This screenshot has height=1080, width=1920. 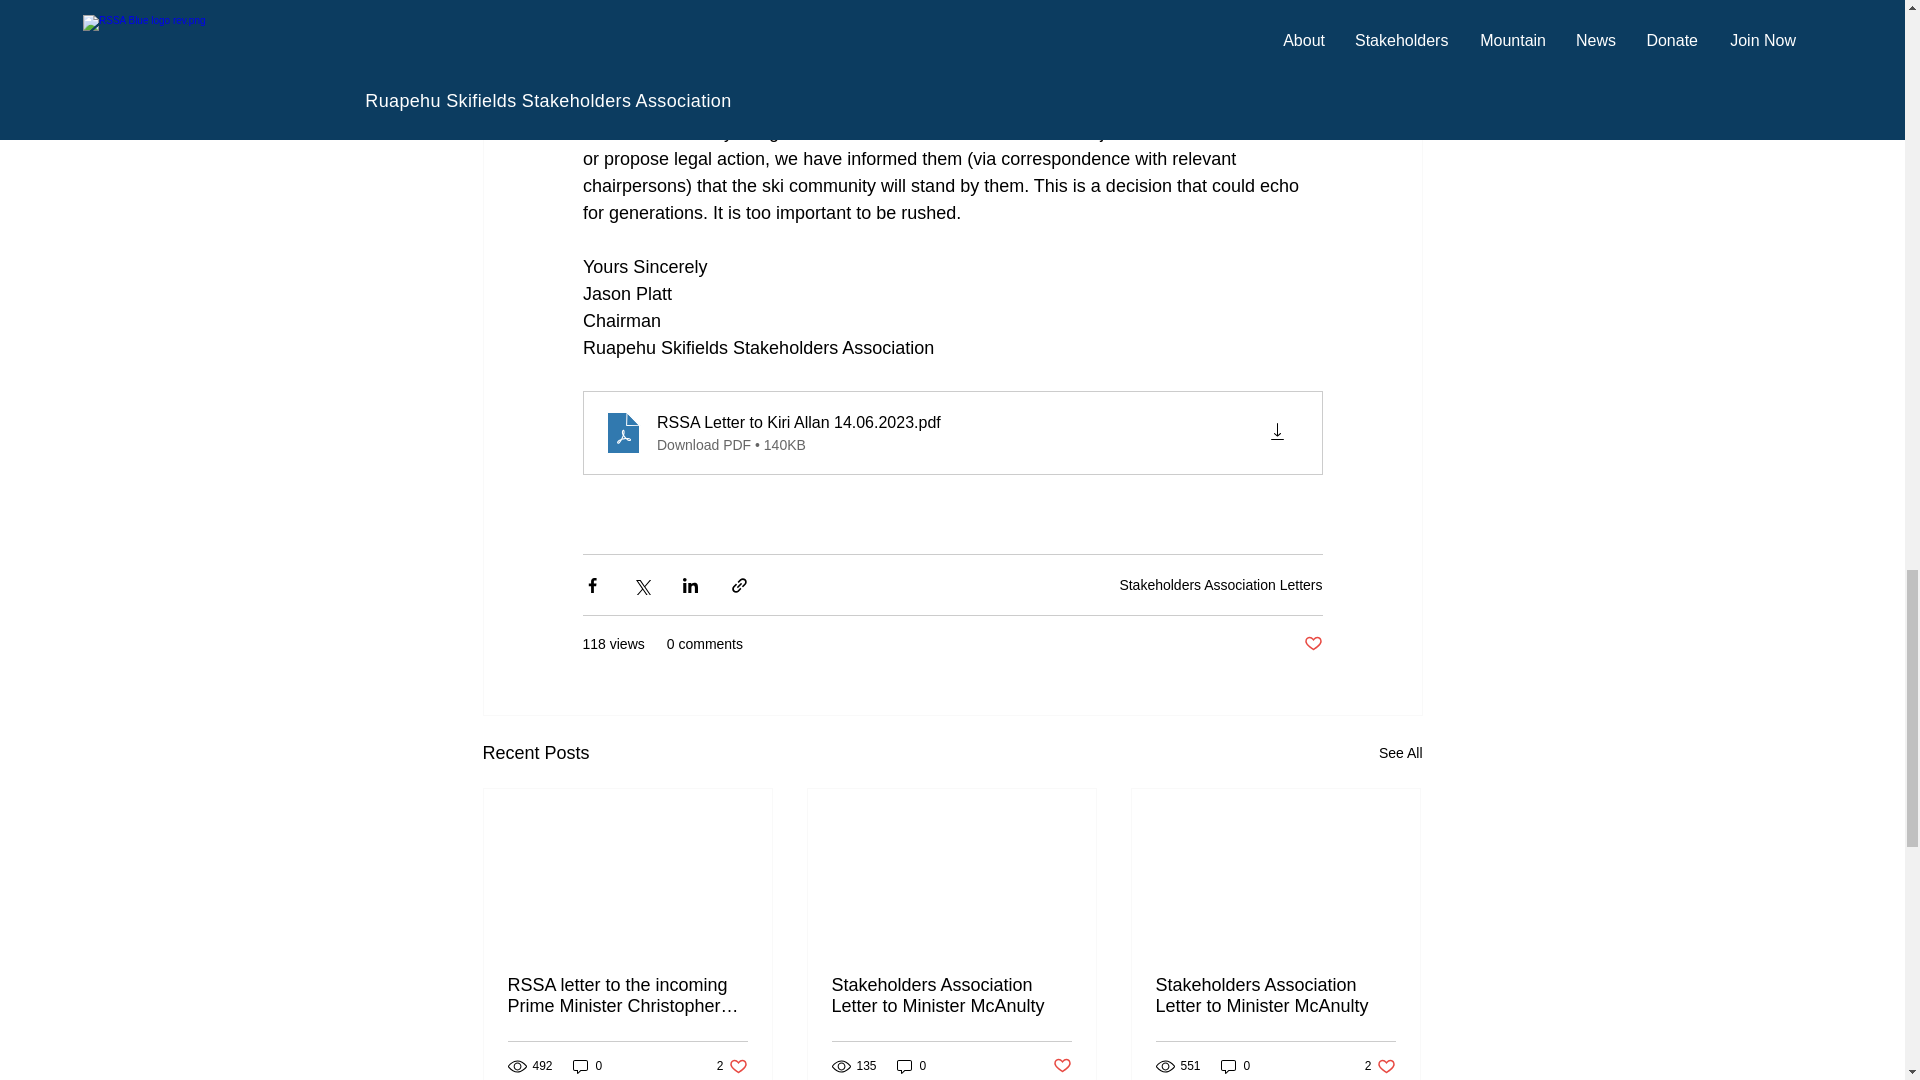 What do you see at coordinates (1312, 644) in the screenshot?
I see `Post not marked as liked` at bounding box center [1312, 644].